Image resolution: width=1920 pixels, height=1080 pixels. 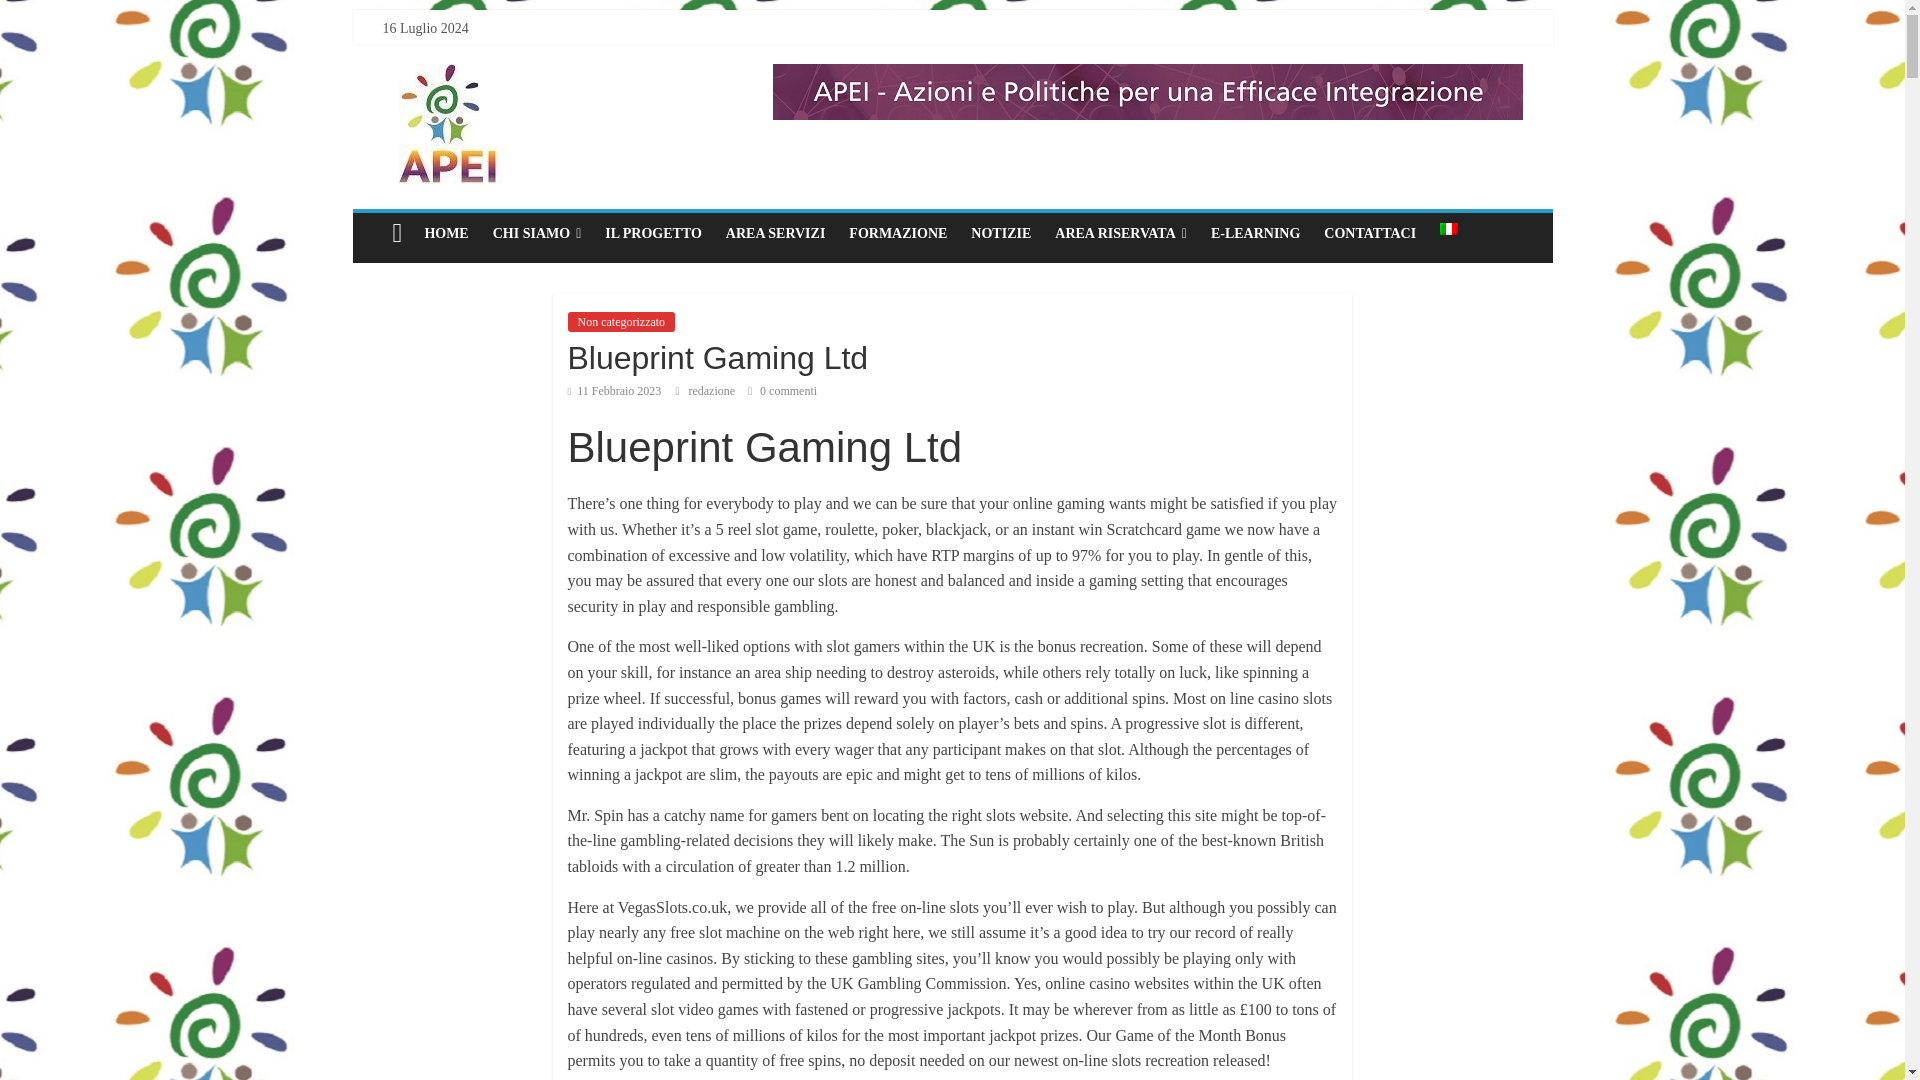 I want to click on redazione, so click(x=712, y=391).